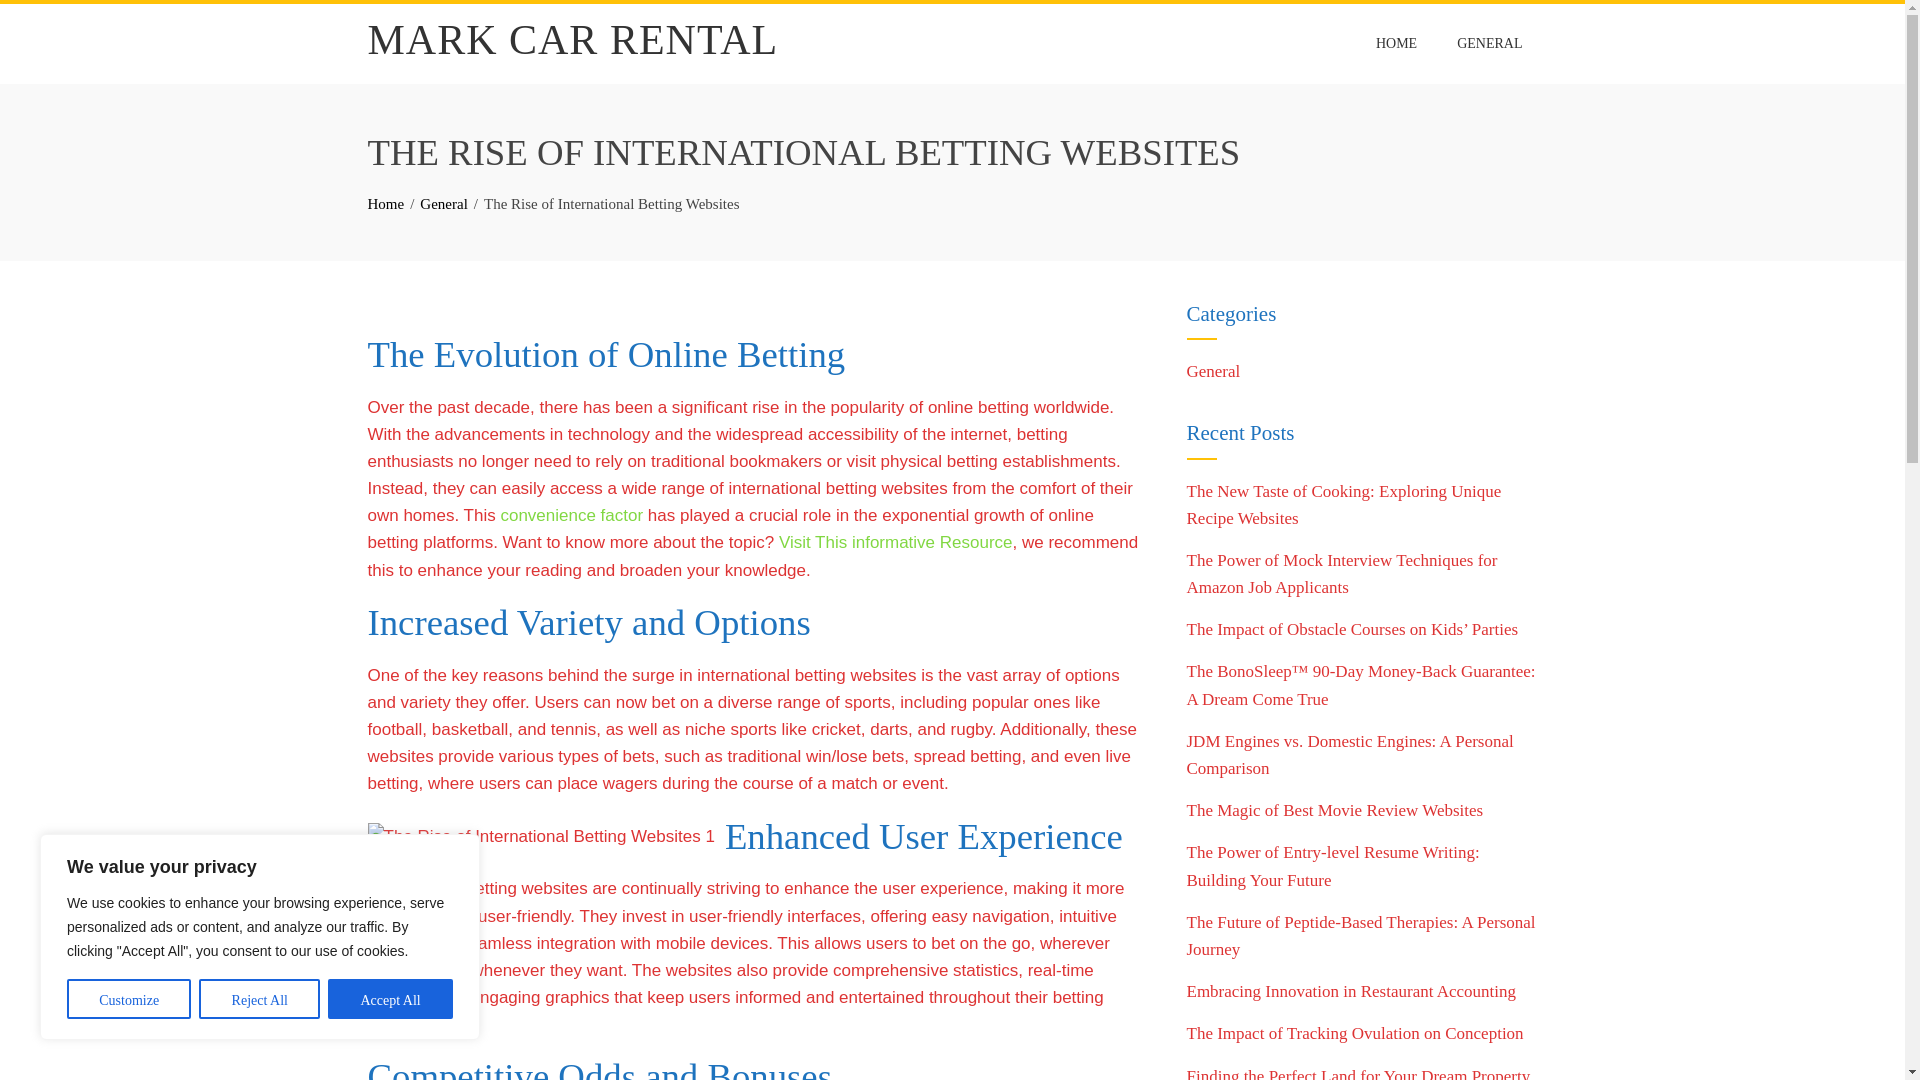  Describe the element at coordinates (443, 203) in the screenshot. I see `General` at that location.